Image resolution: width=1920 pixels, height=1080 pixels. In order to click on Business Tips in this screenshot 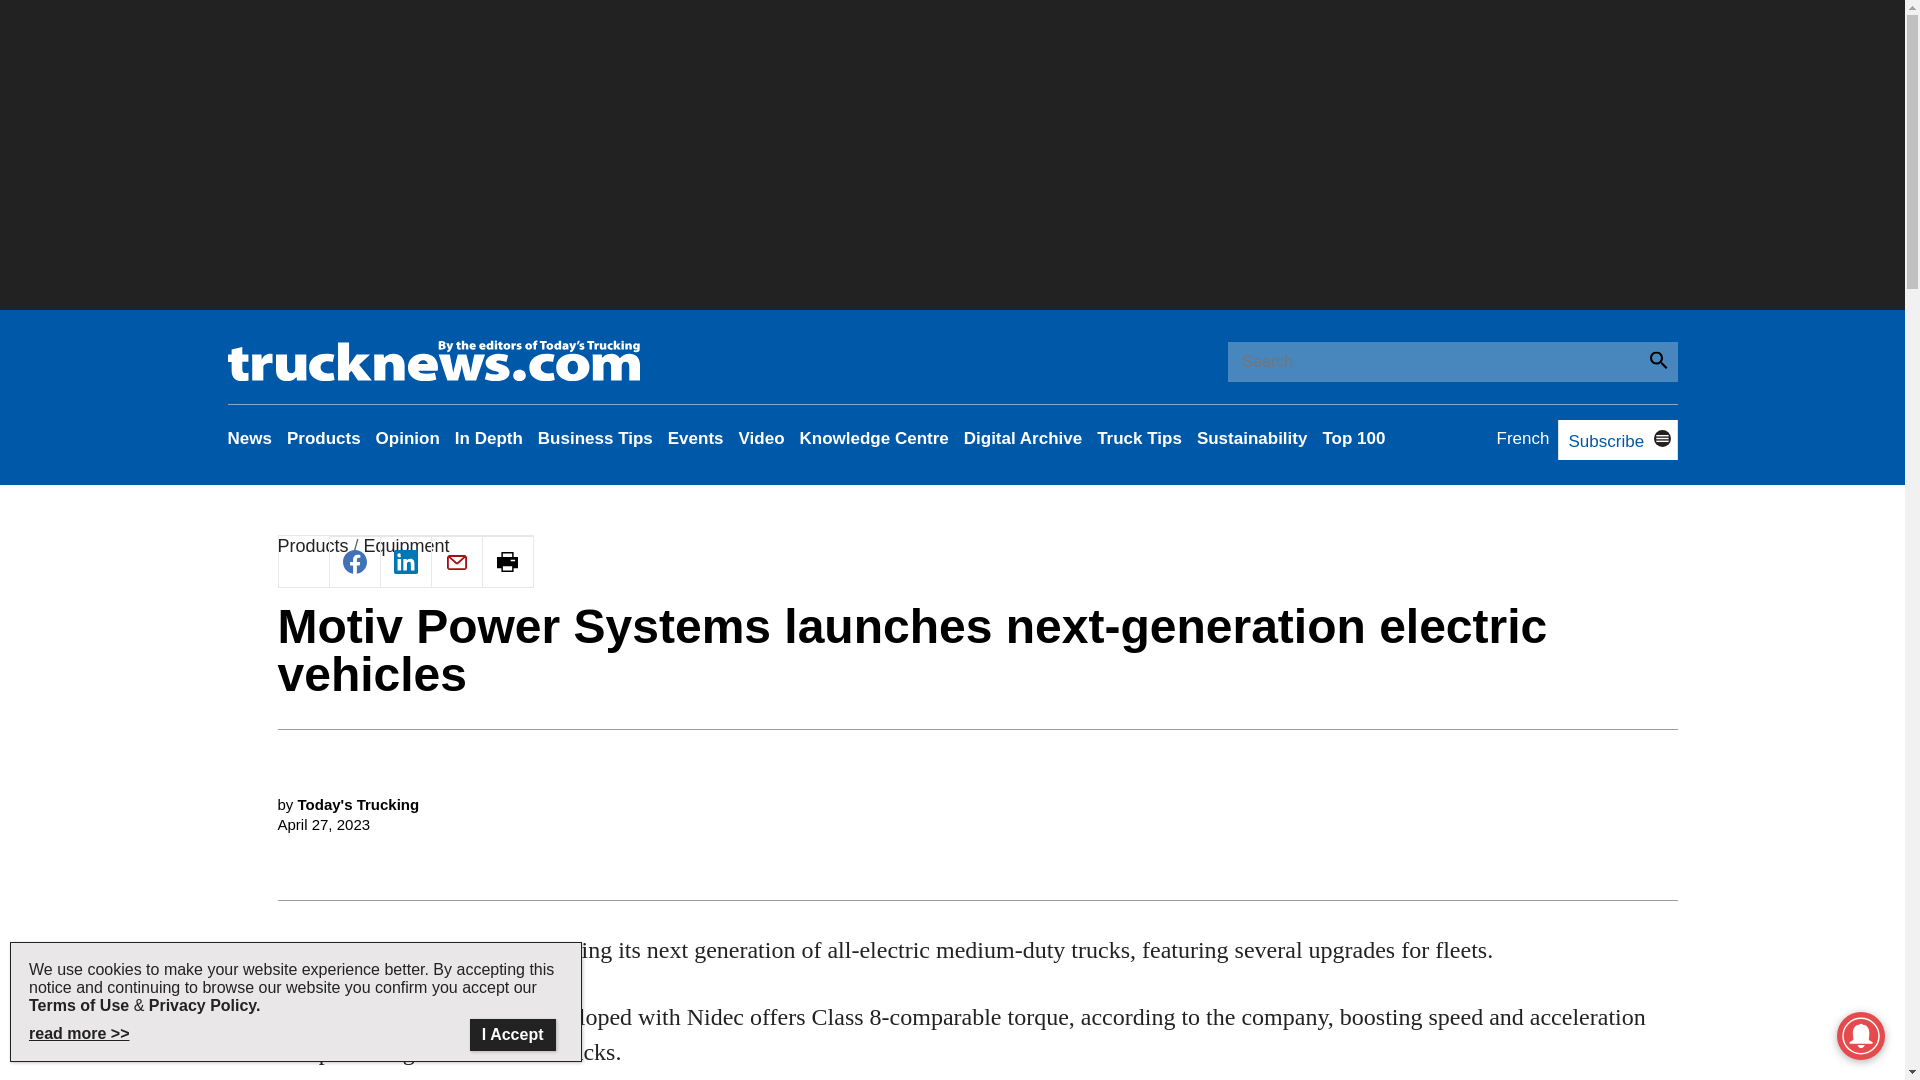, I will do `click(594, 438)`.